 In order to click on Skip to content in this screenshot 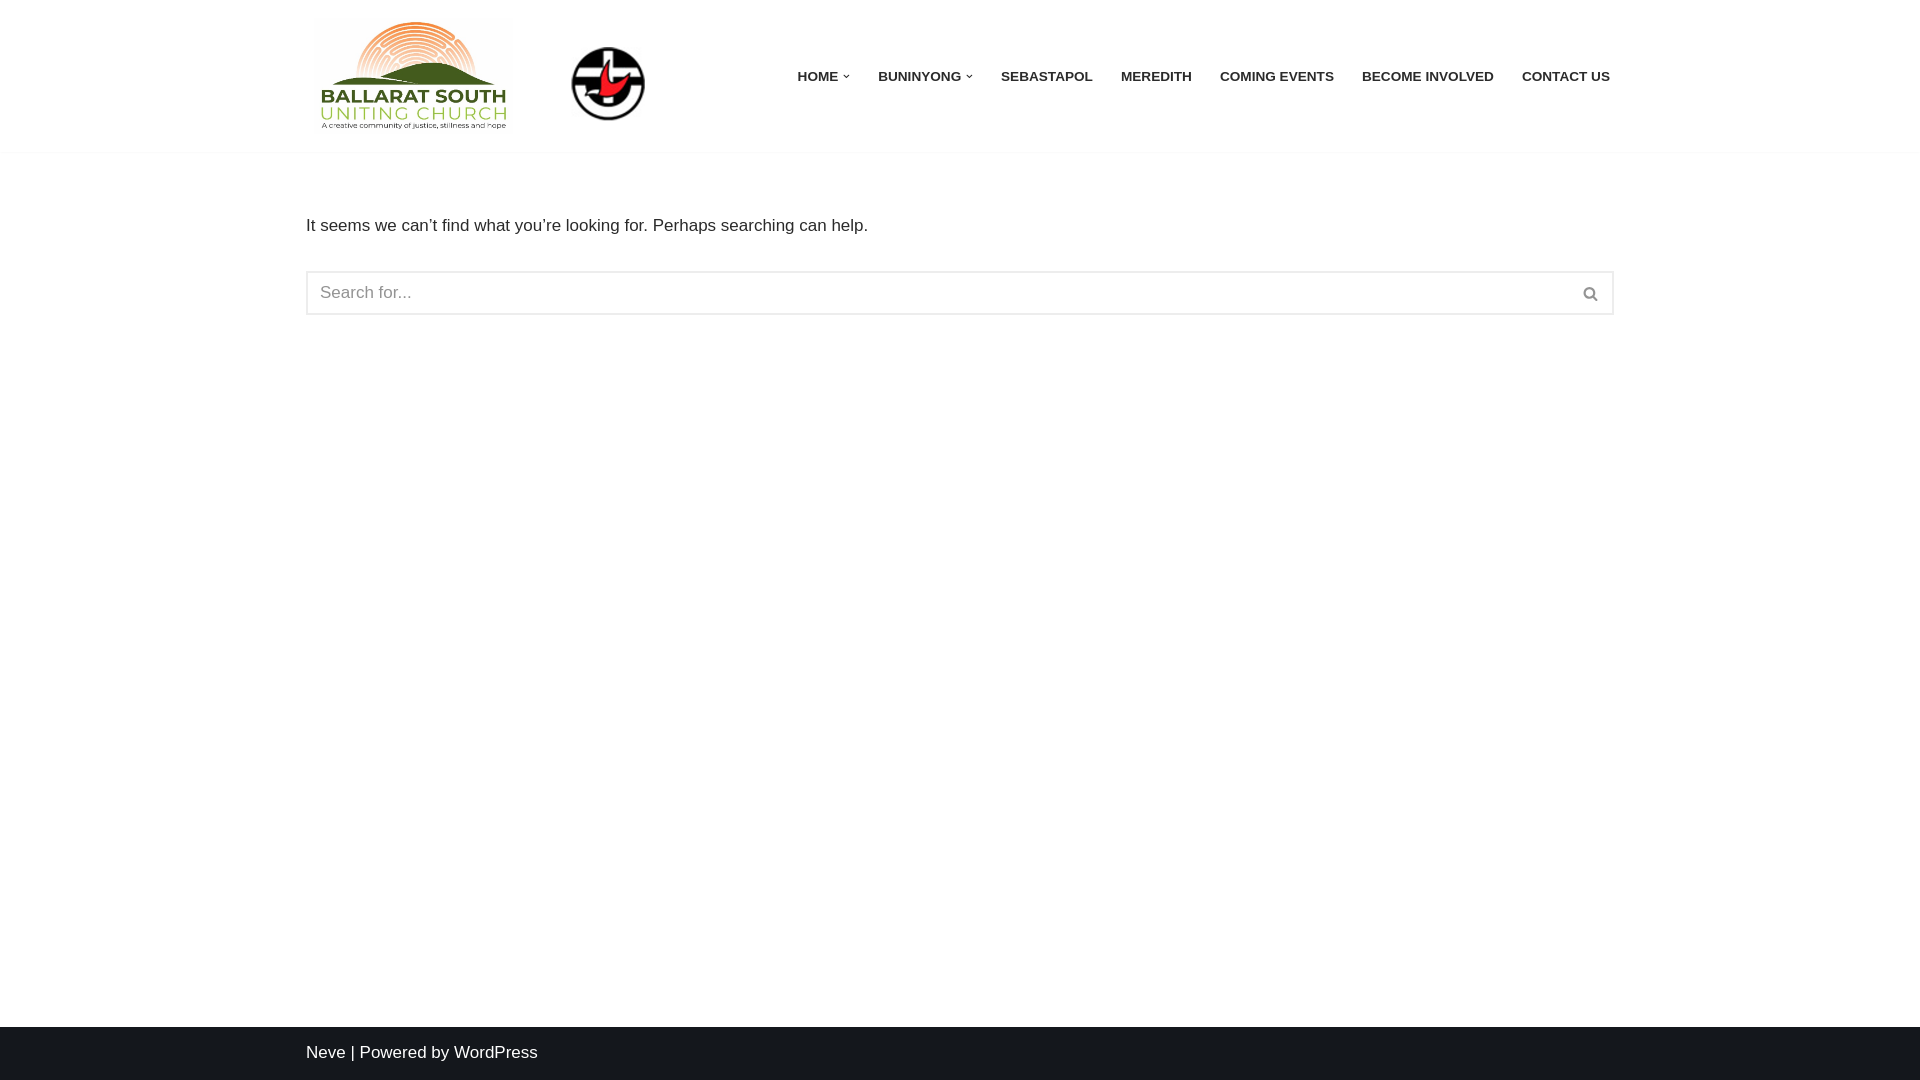, I will do `click(15, 42)`.